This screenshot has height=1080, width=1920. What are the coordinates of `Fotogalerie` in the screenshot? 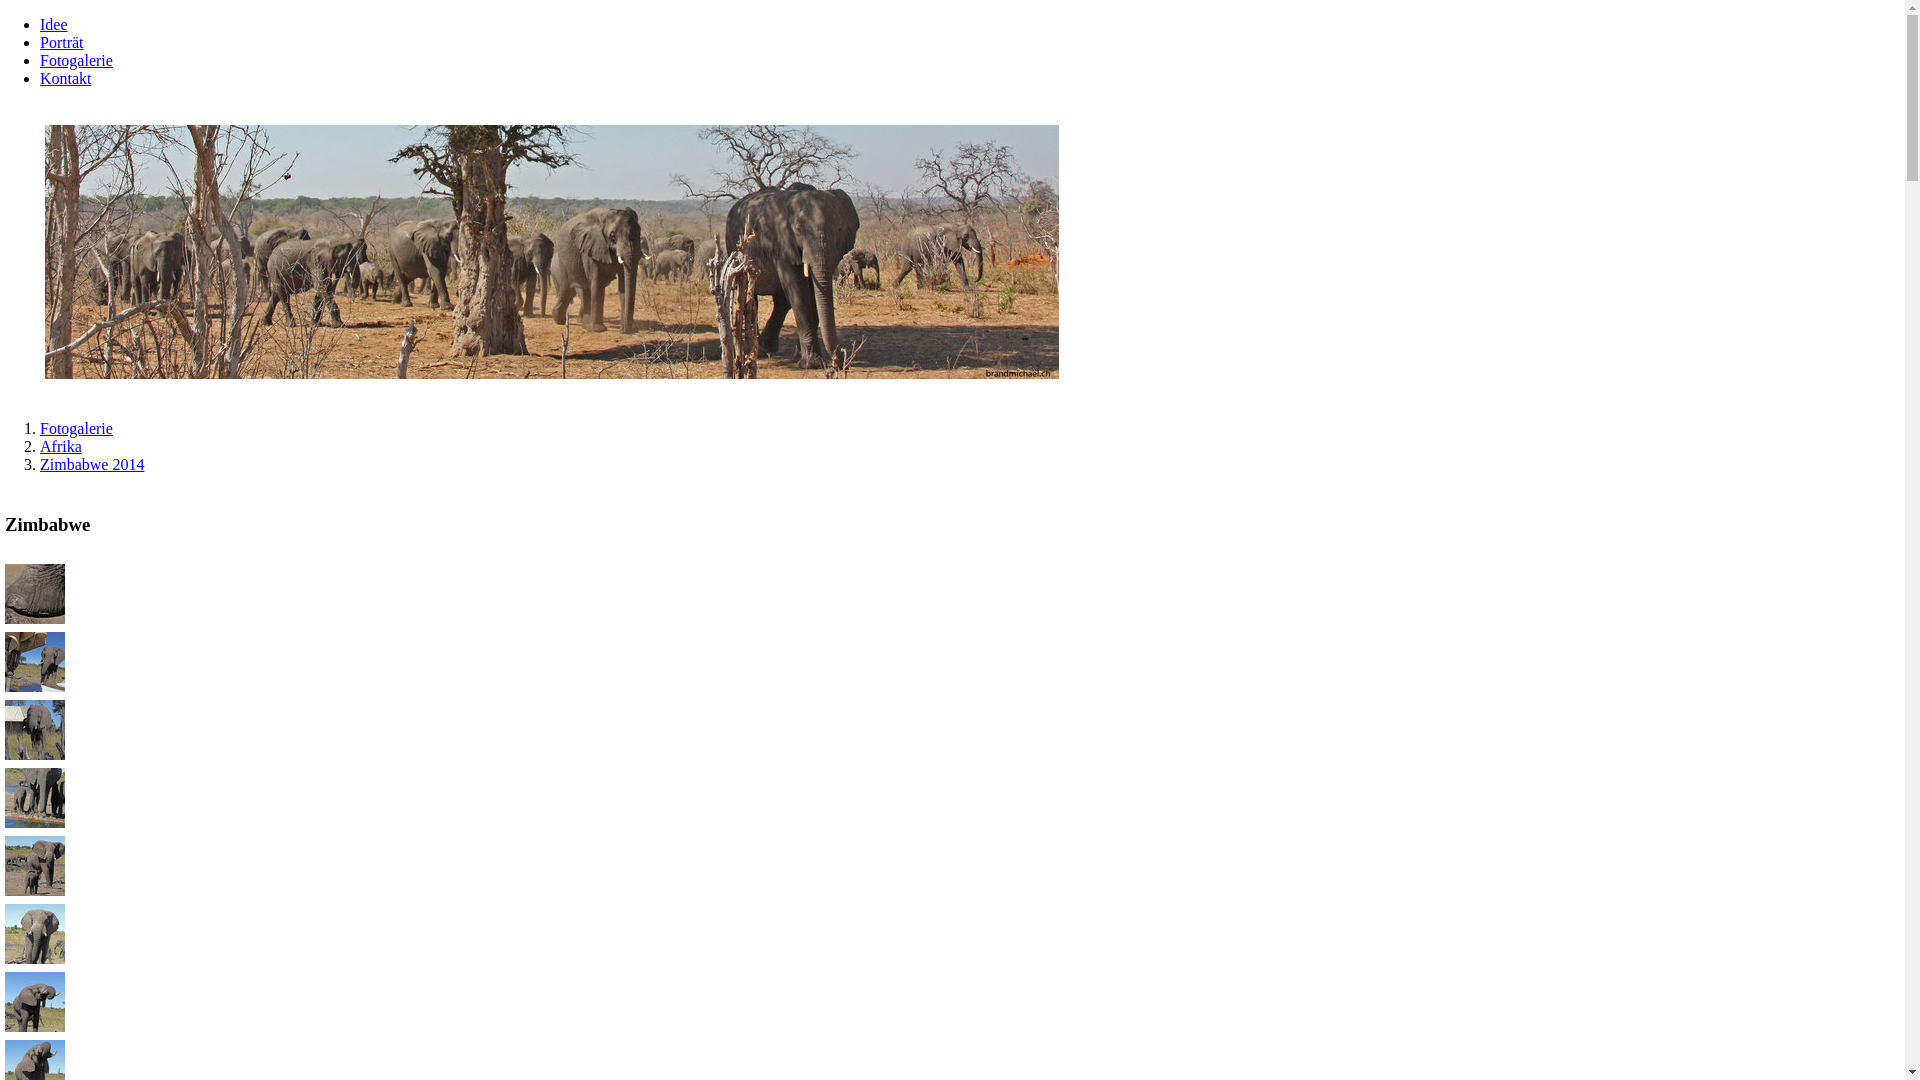 It's located at (76, 428).